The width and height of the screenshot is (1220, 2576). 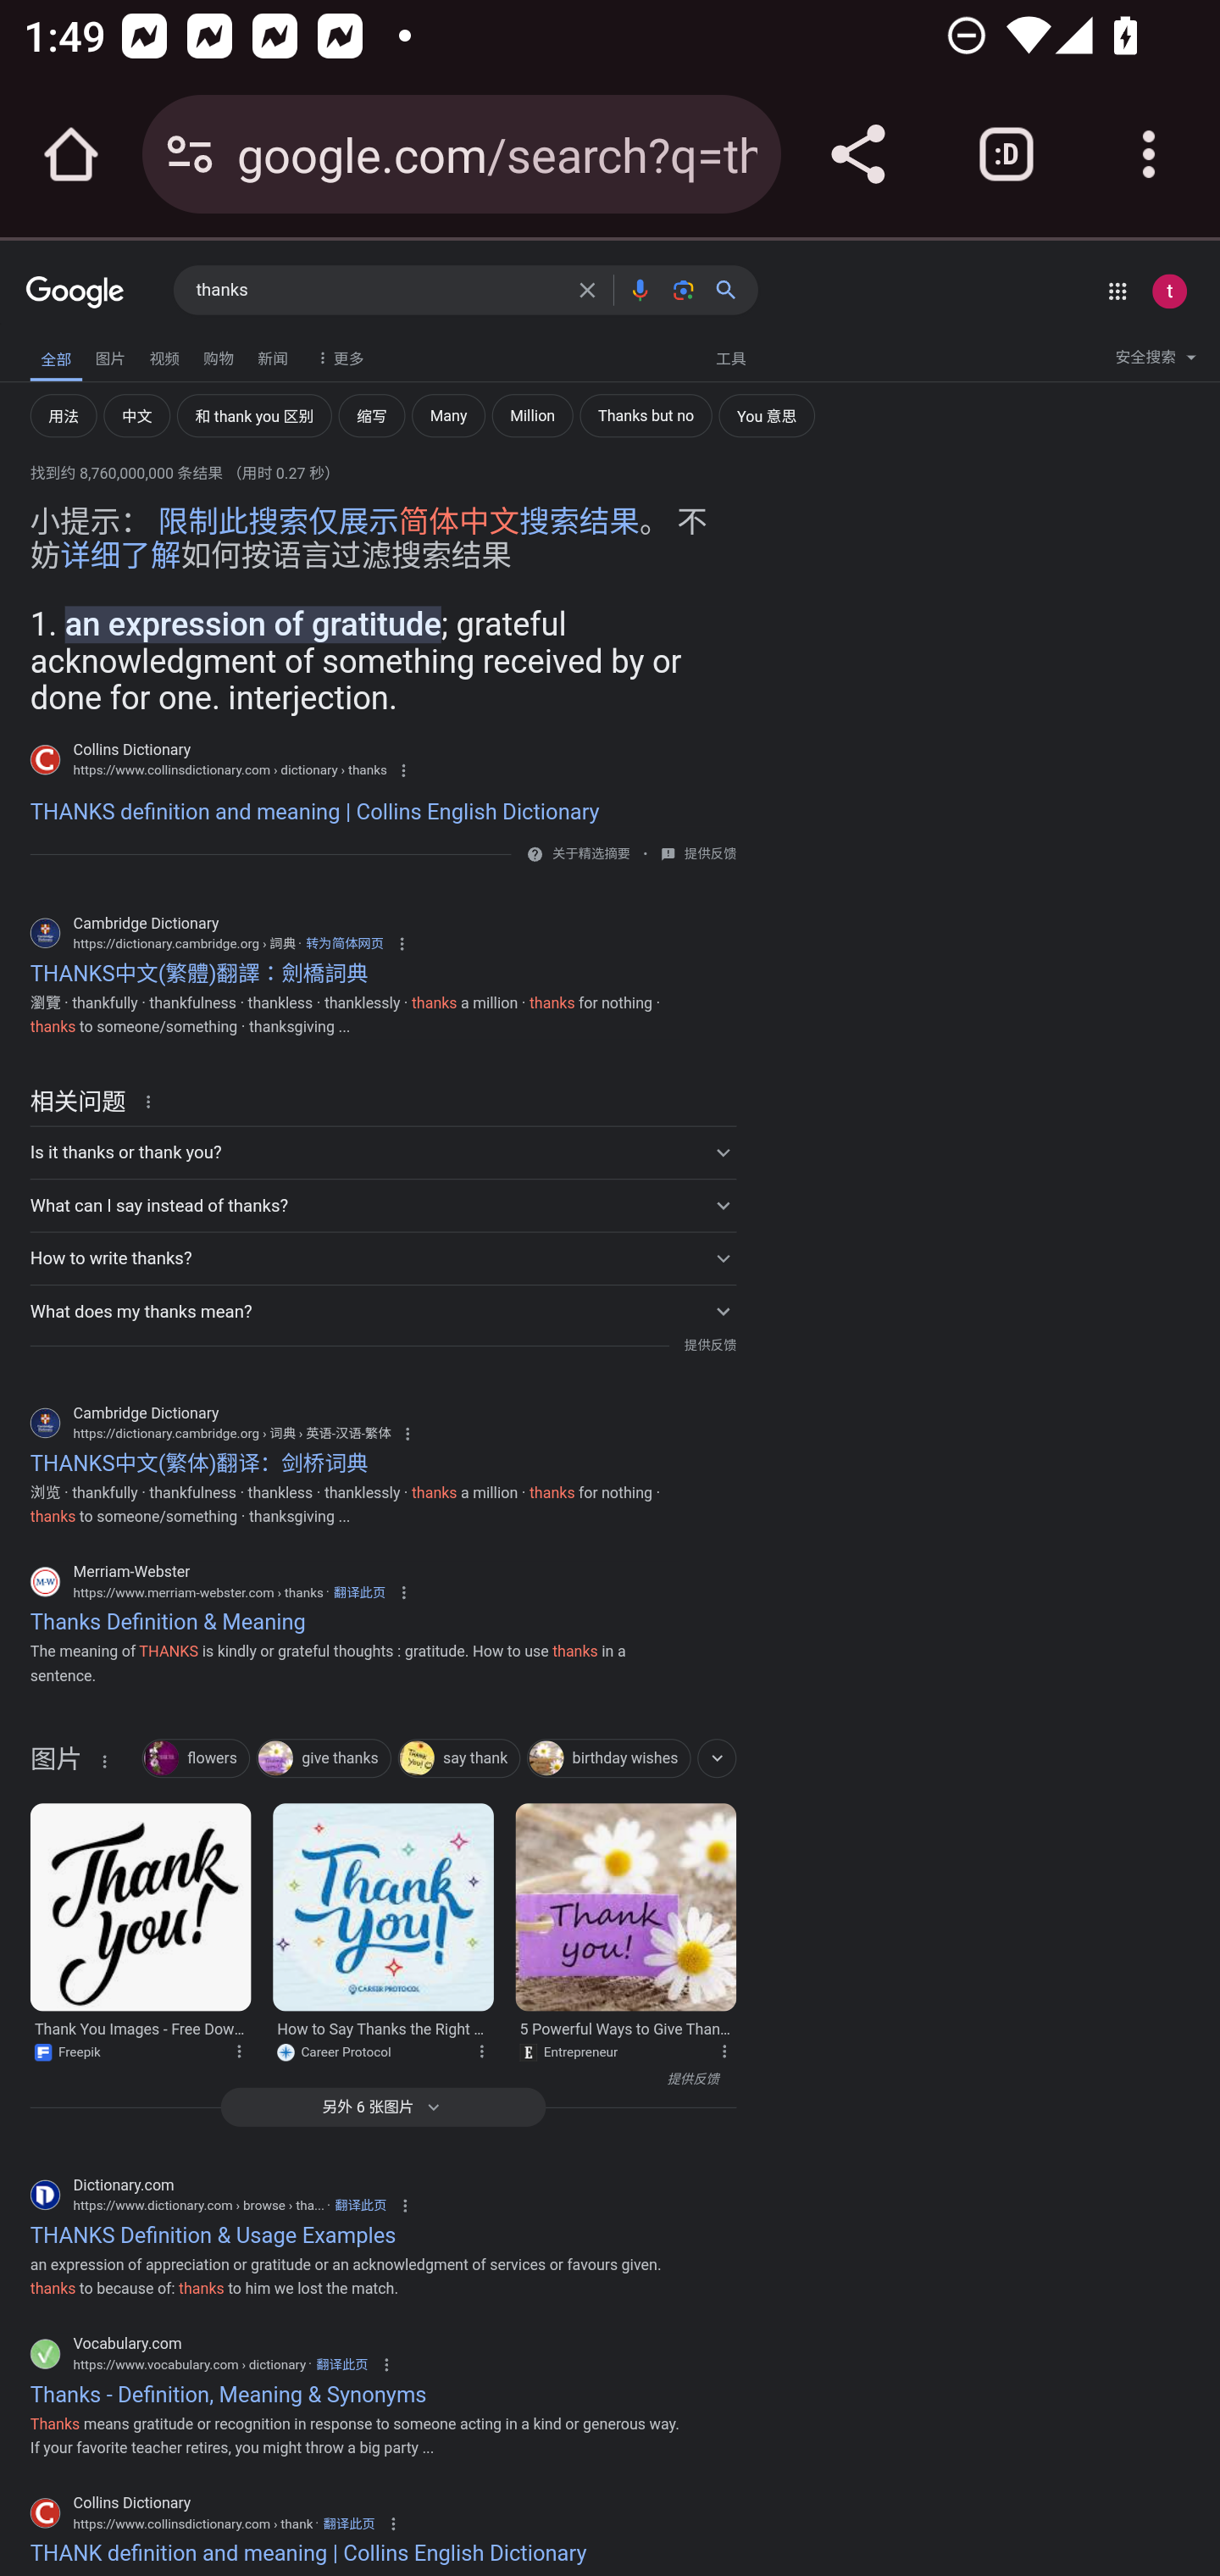 What do you see at coordinates (382, 1310) in the screenshot?
I see `What does my thanks mean?` at bounding box center [382, 1310].